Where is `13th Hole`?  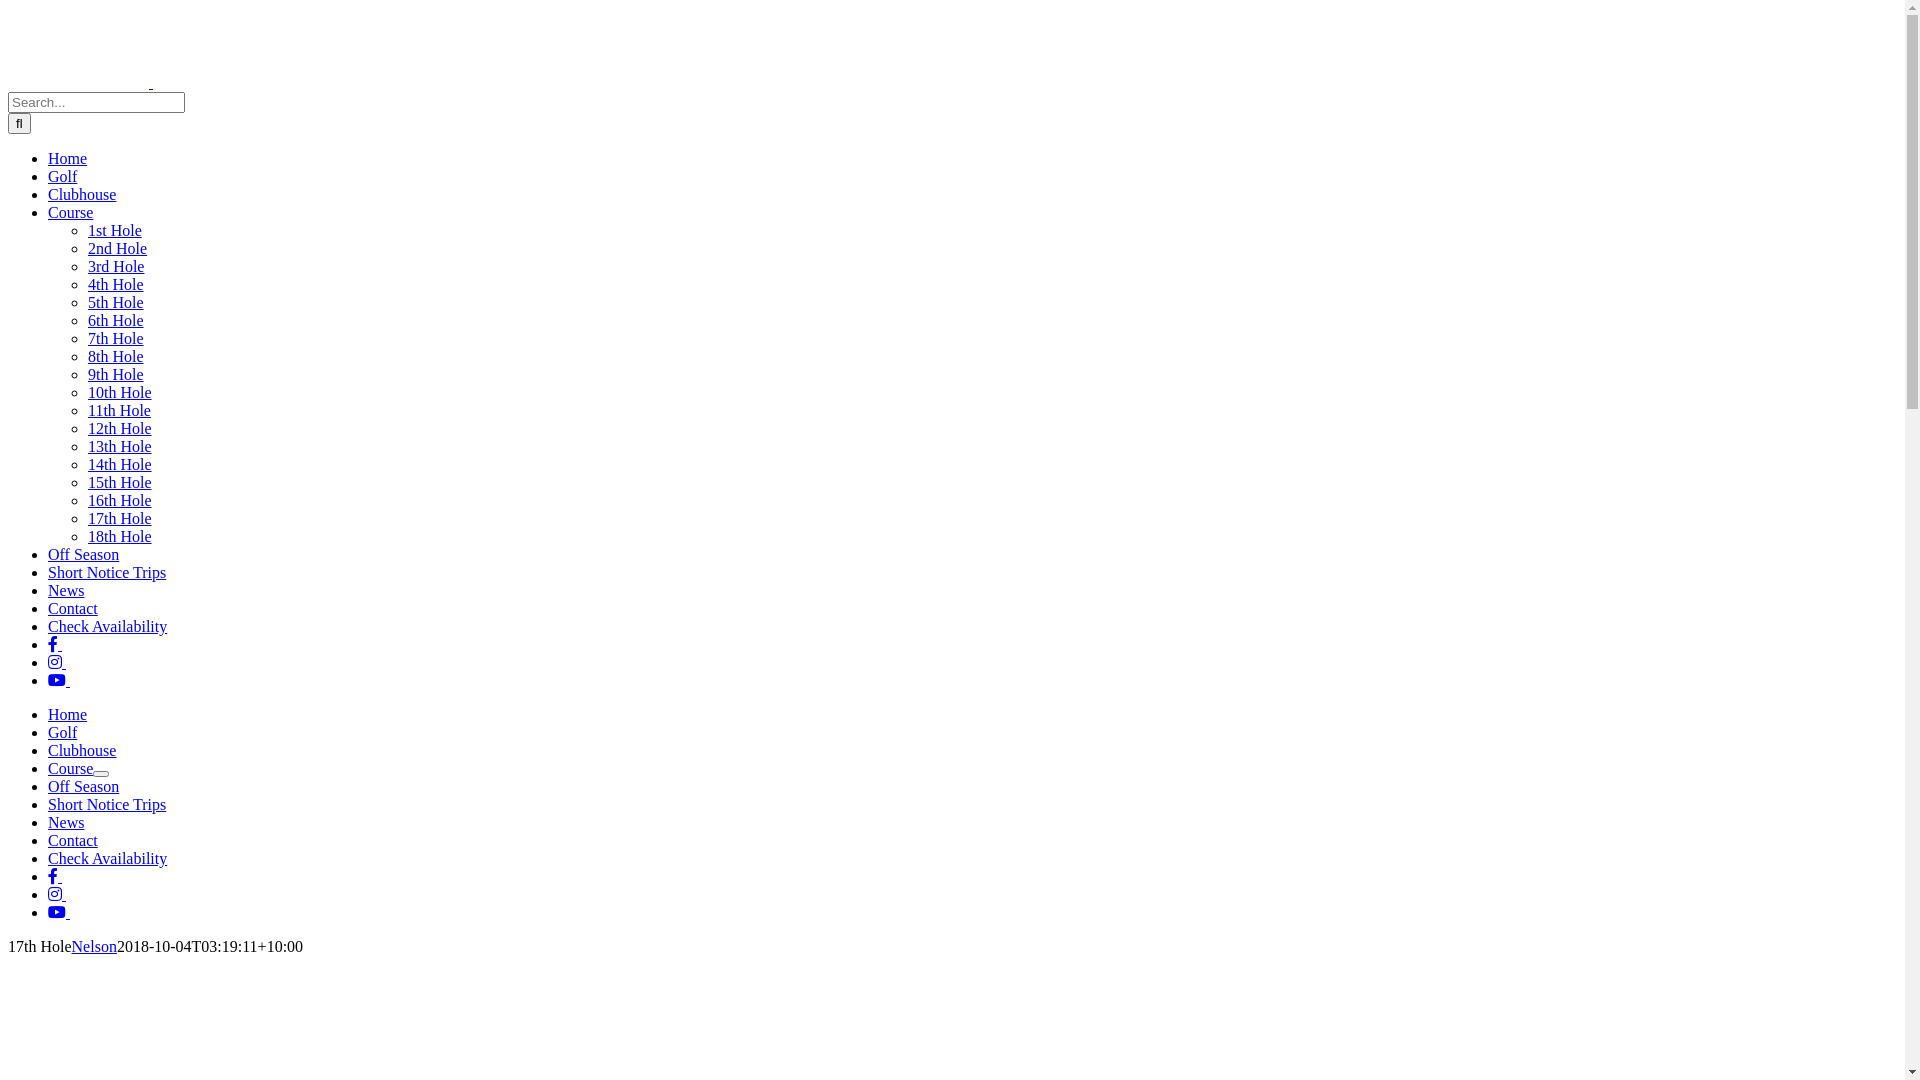 13th Hole is located at coordinates (120, 446).